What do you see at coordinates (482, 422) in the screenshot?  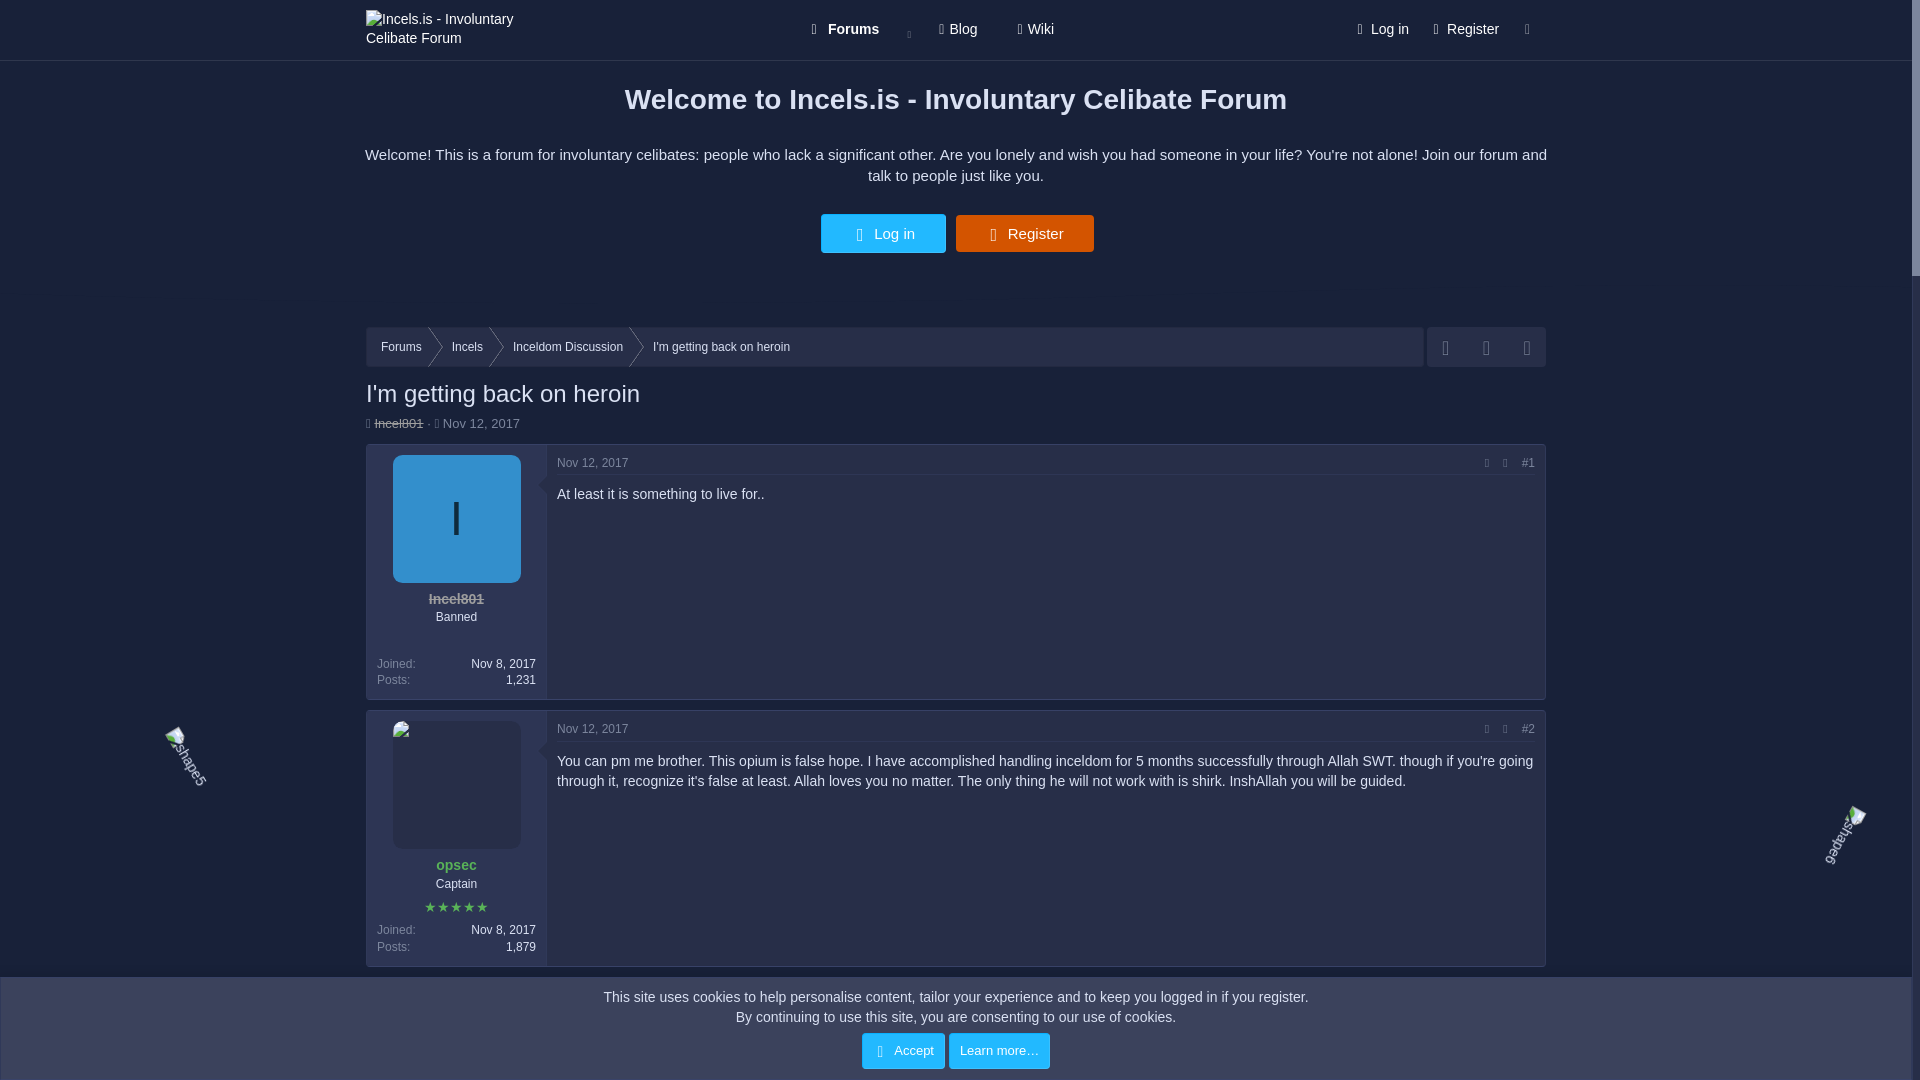 I see `Nov 12, 2017` at bounding box center [482, 422].